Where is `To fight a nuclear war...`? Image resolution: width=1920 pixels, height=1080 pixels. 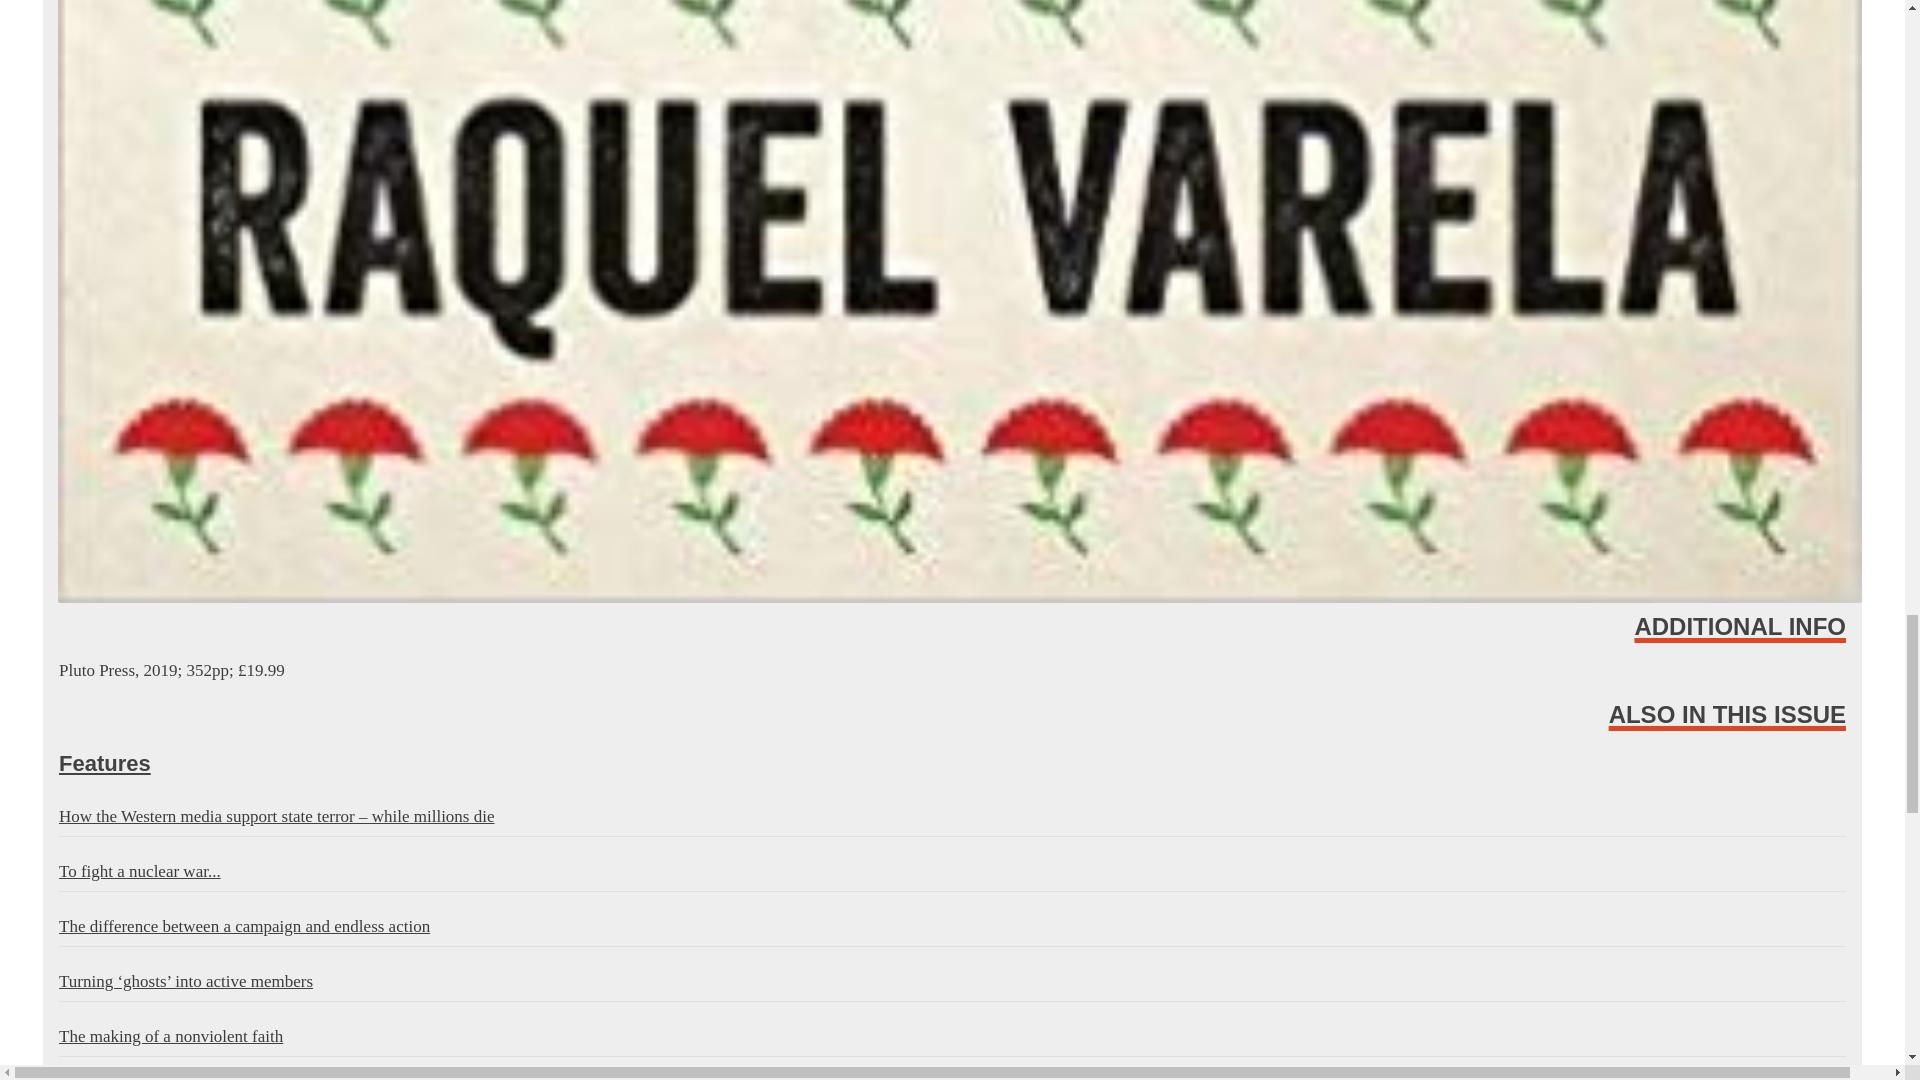 To fight a nuclear war... is located at coordinates (952, 873).